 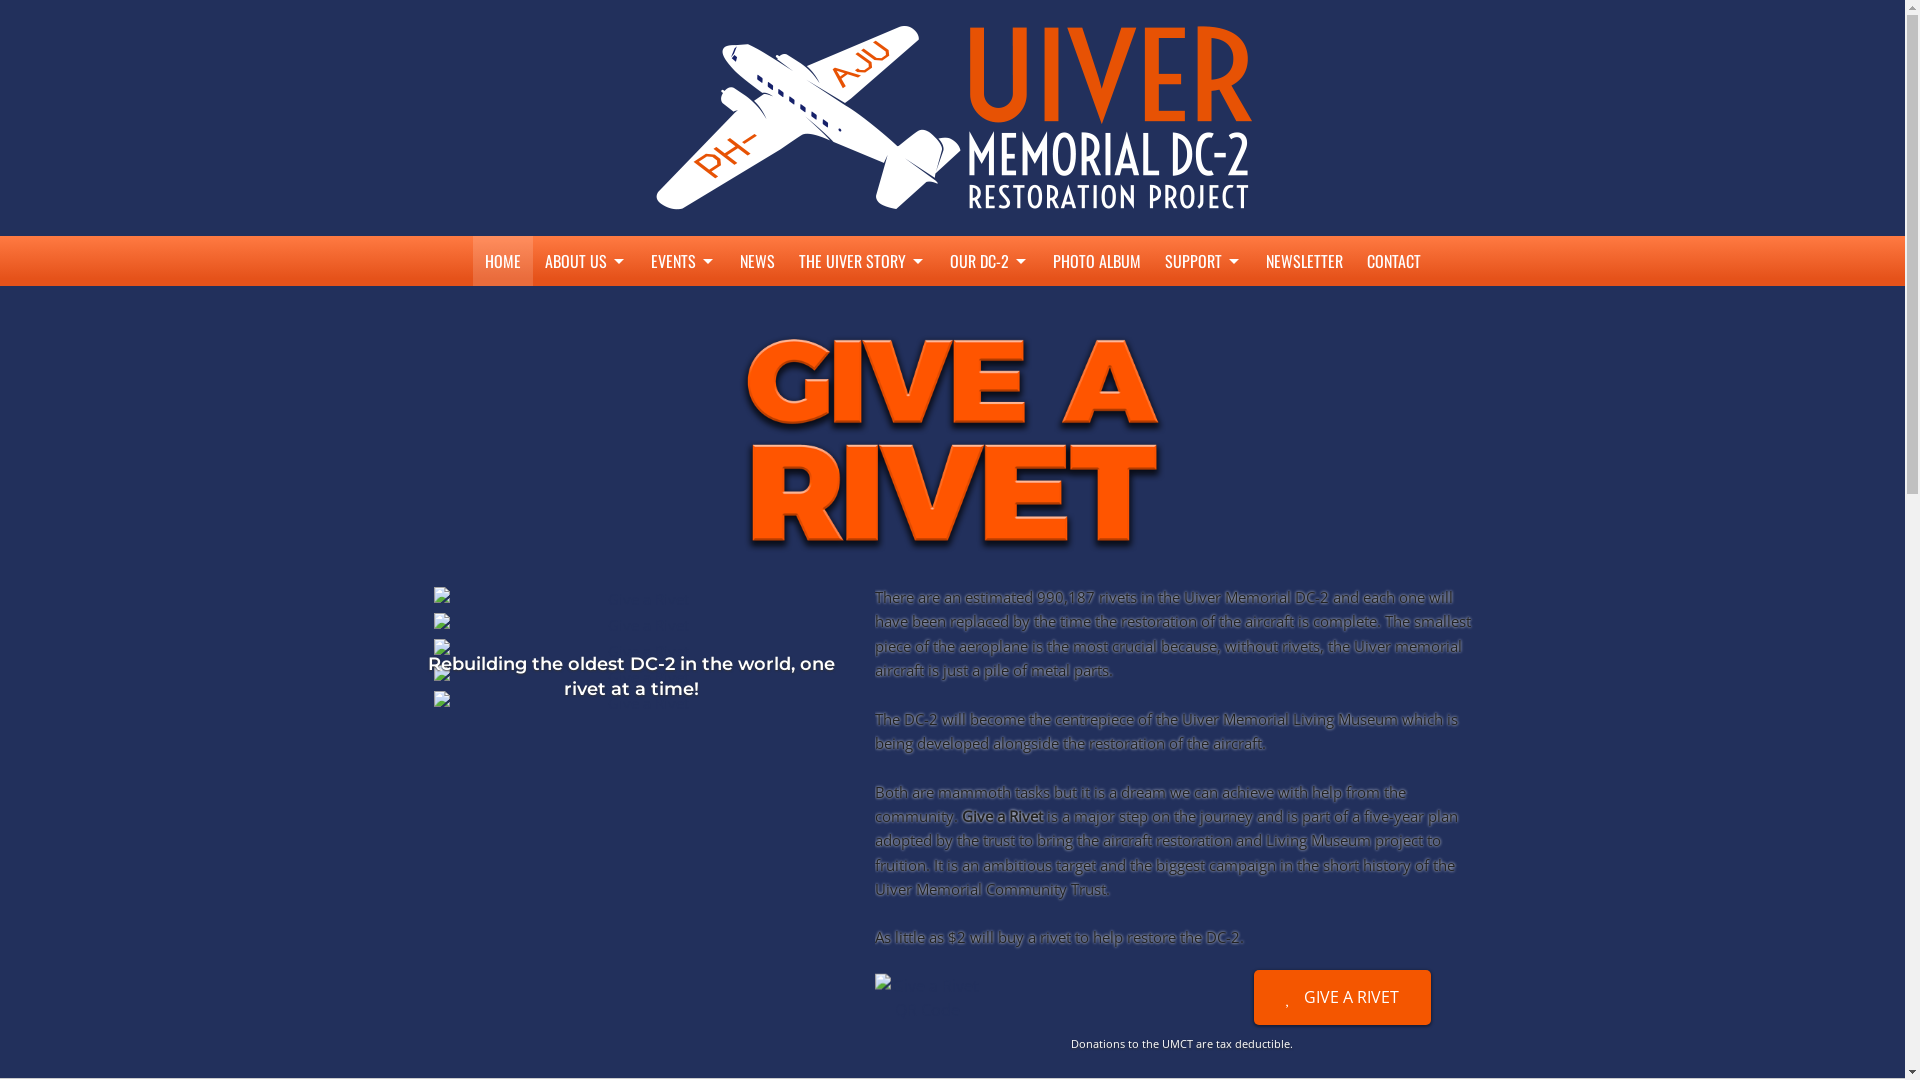 What do you see at coordinates (862, 306) in the screenshot?
I see `MacRobertson Trophy Air Race` at bounding box center [862, 306].